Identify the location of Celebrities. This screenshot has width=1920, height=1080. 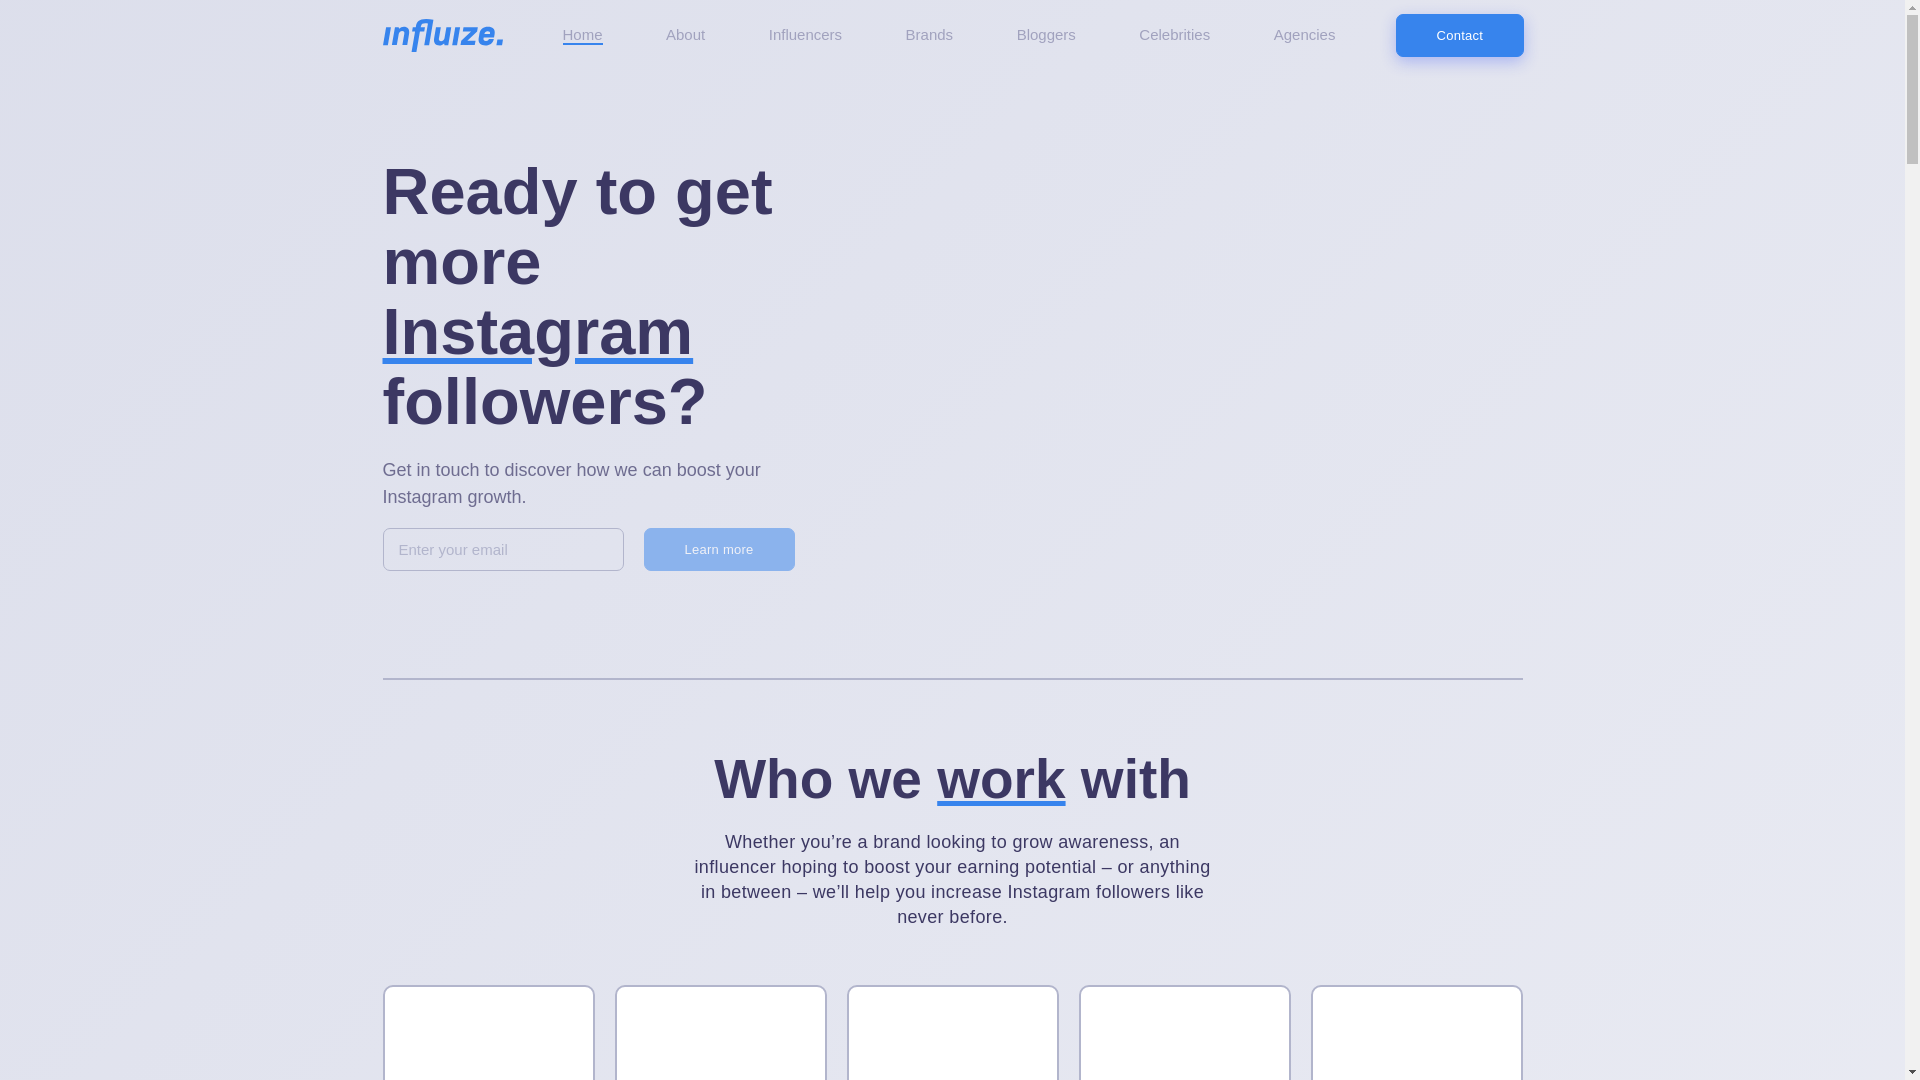
(1184, 1032).